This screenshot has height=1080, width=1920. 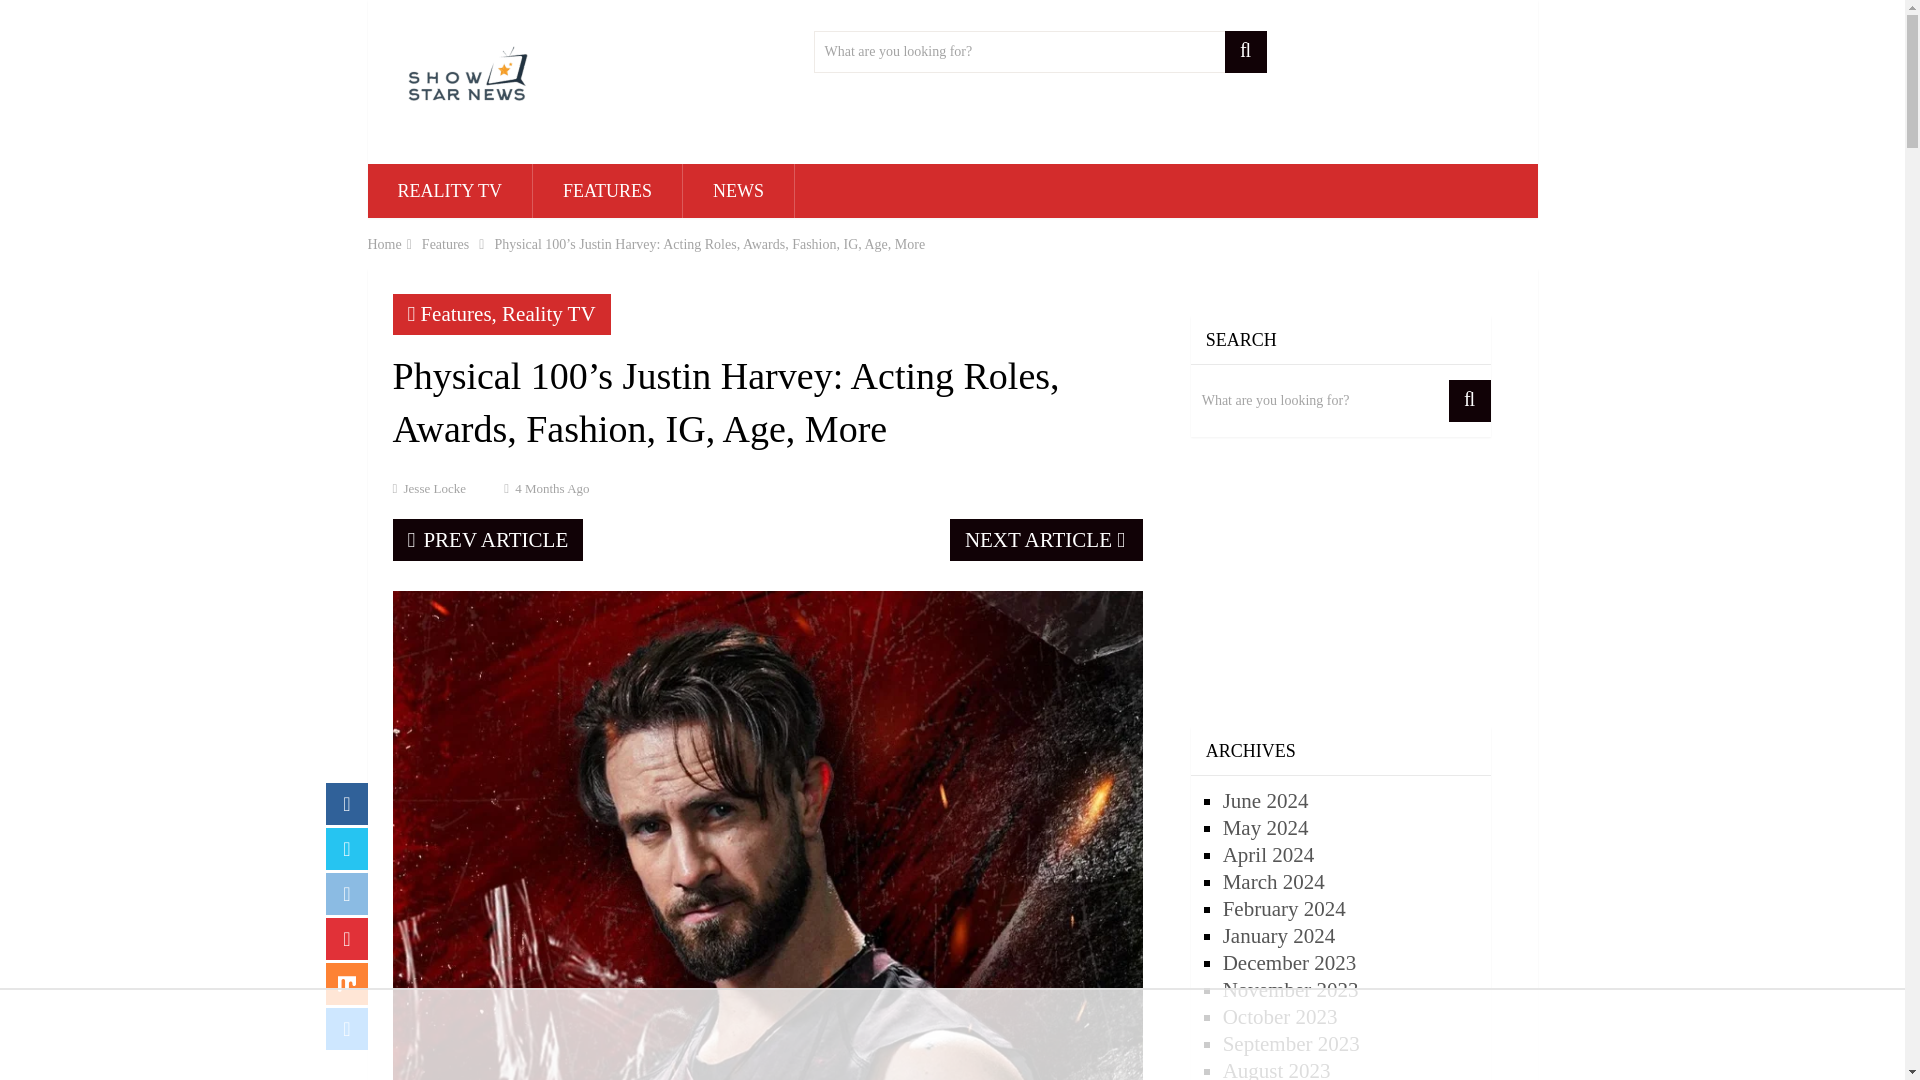 What do you see at coordinates (738, 191) in the screenshot?
I see `NEWS` at bounding box center [738, 191].